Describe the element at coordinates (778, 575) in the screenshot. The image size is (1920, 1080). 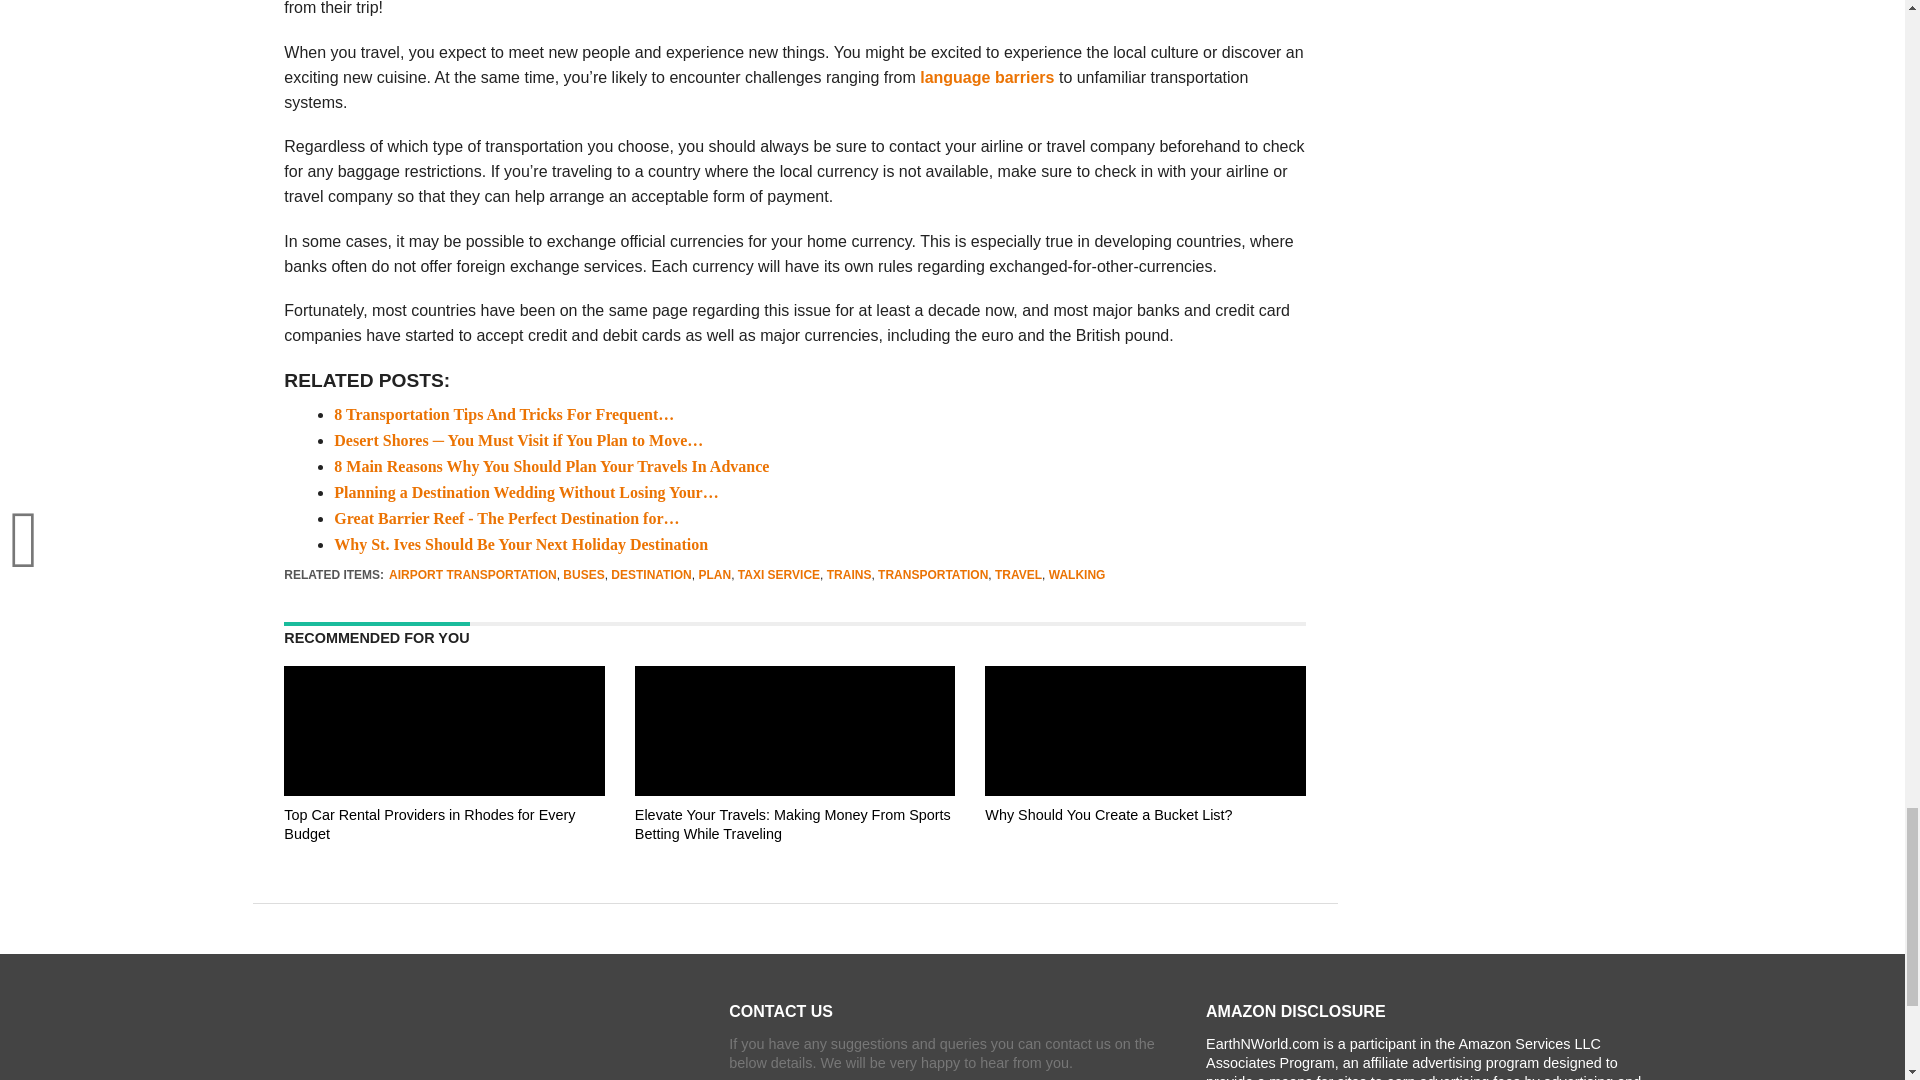
I see `TAXI SERVICE` at that location.